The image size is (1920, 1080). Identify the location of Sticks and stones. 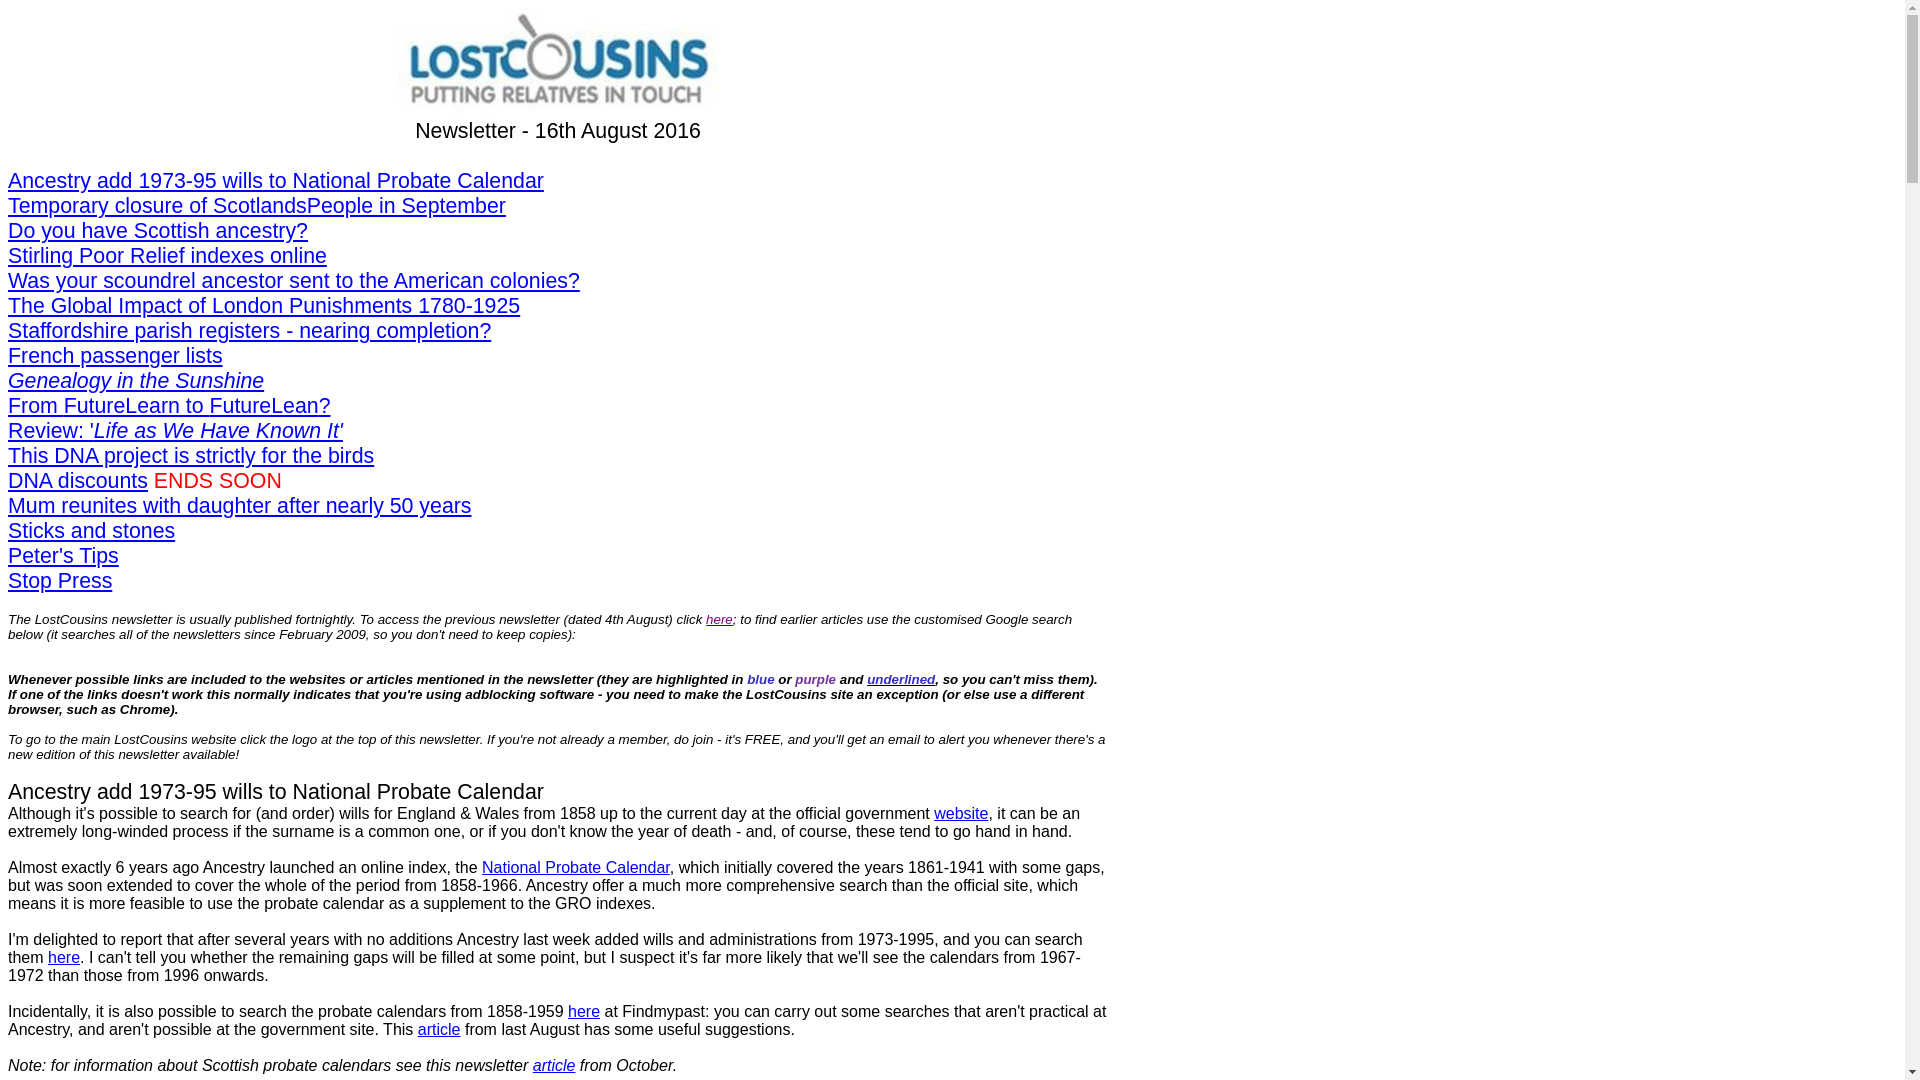
(90, 531).